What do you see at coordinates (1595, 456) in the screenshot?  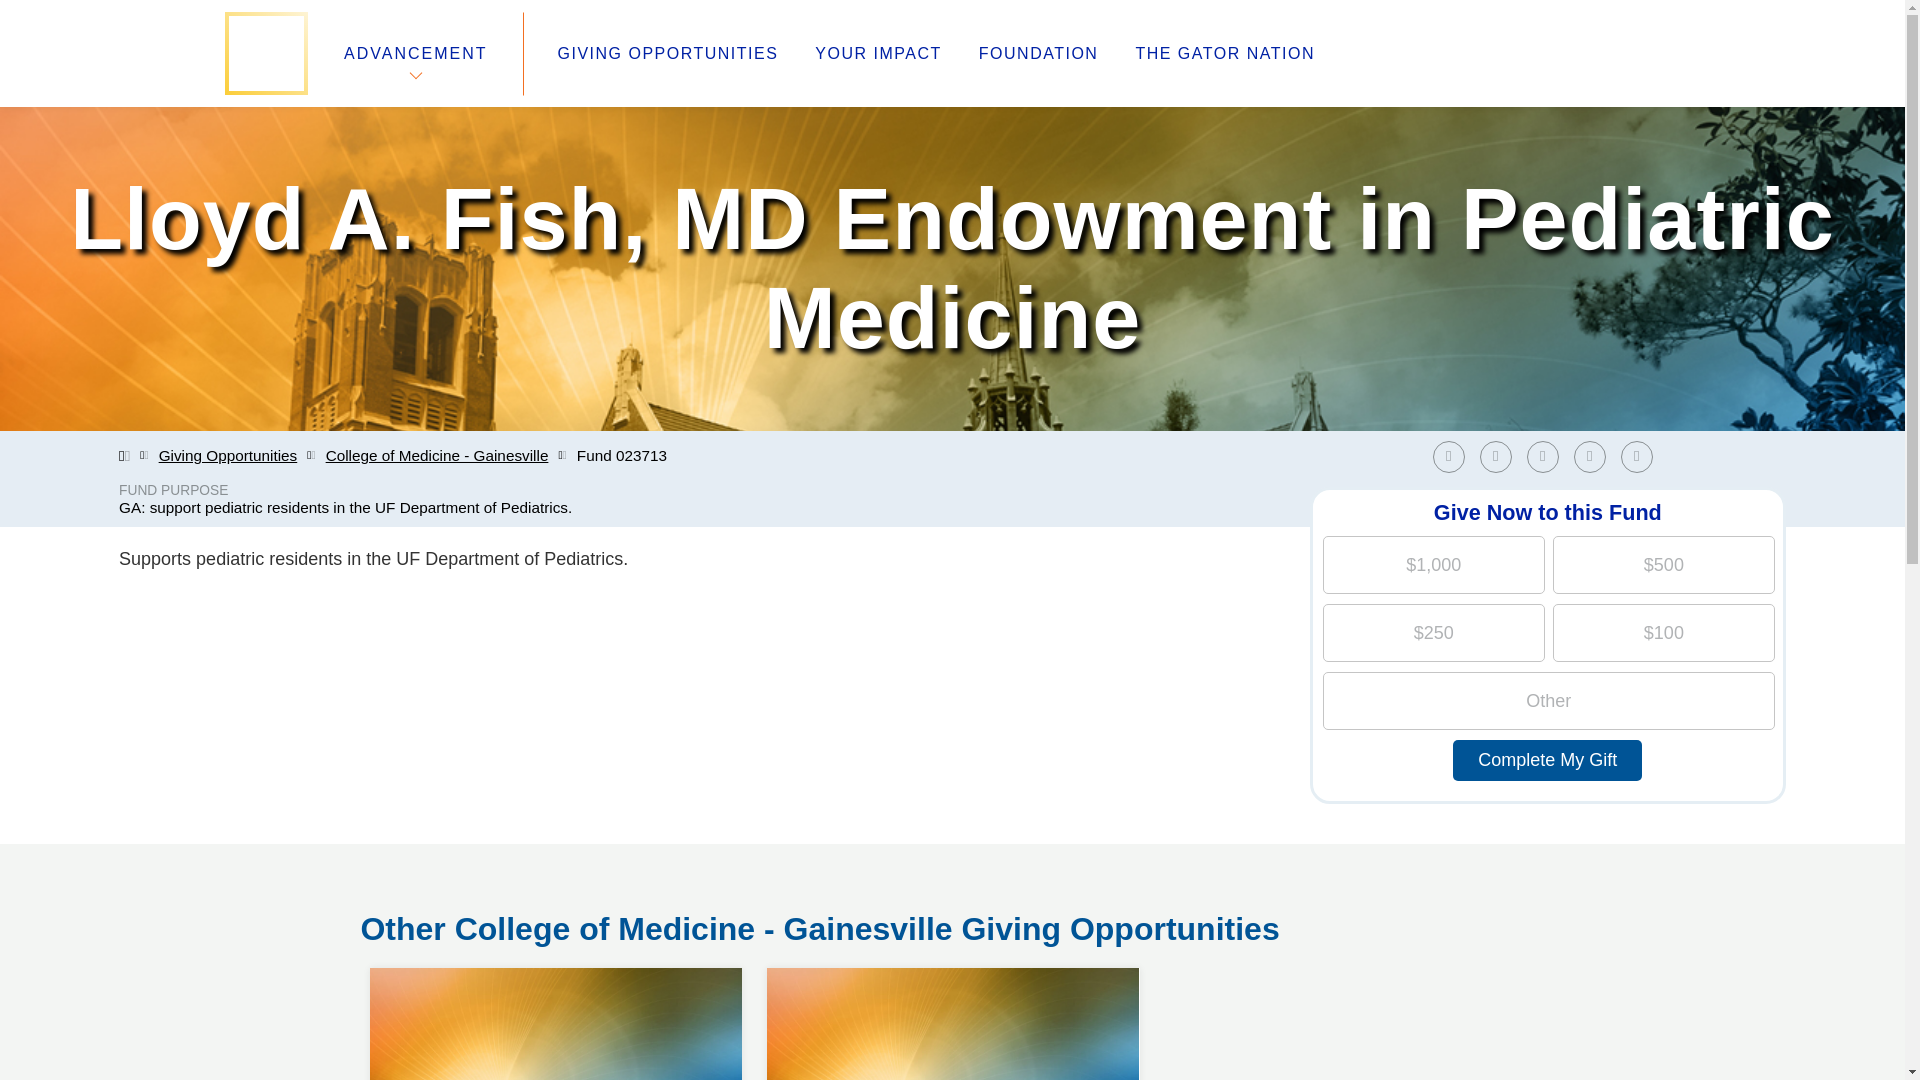 I see `Share by Email` at bounding box center [1595, 456].